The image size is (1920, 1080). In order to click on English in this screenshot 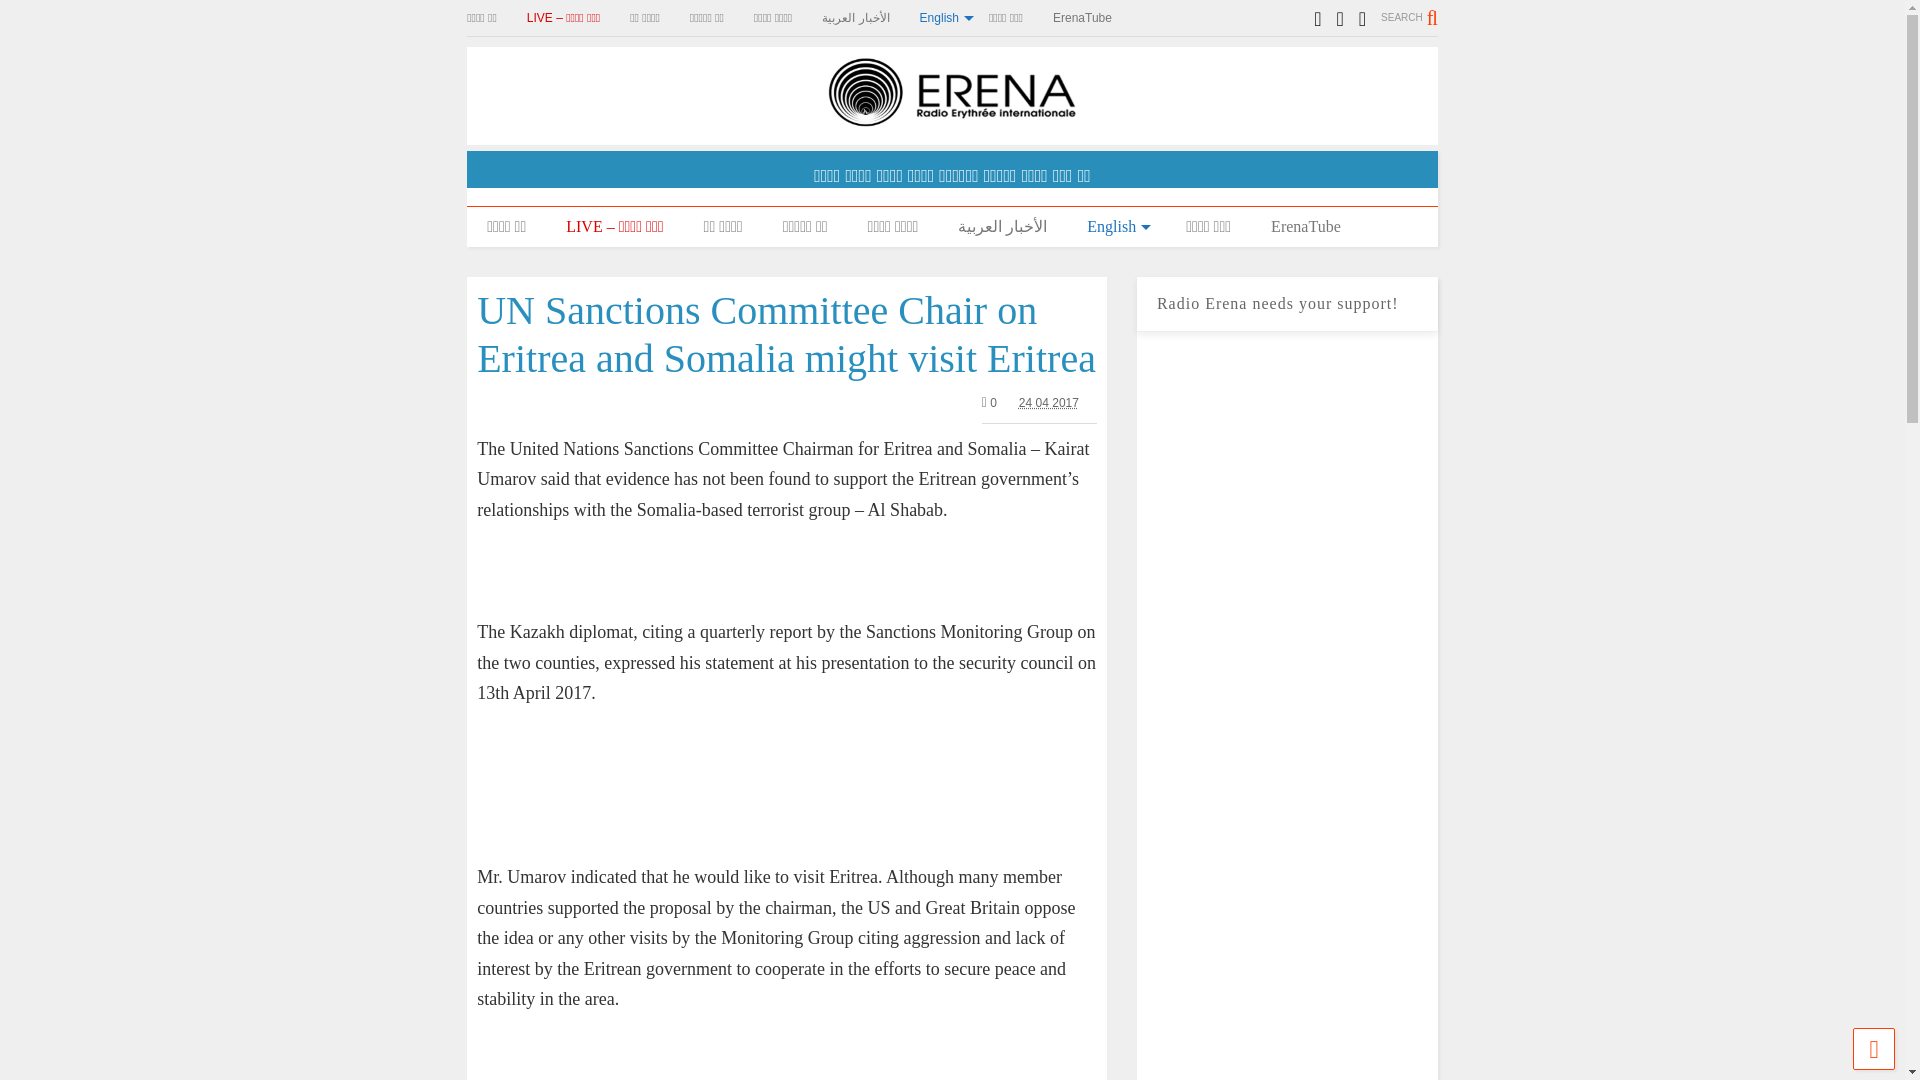, I will do `click(1116, 227)`.